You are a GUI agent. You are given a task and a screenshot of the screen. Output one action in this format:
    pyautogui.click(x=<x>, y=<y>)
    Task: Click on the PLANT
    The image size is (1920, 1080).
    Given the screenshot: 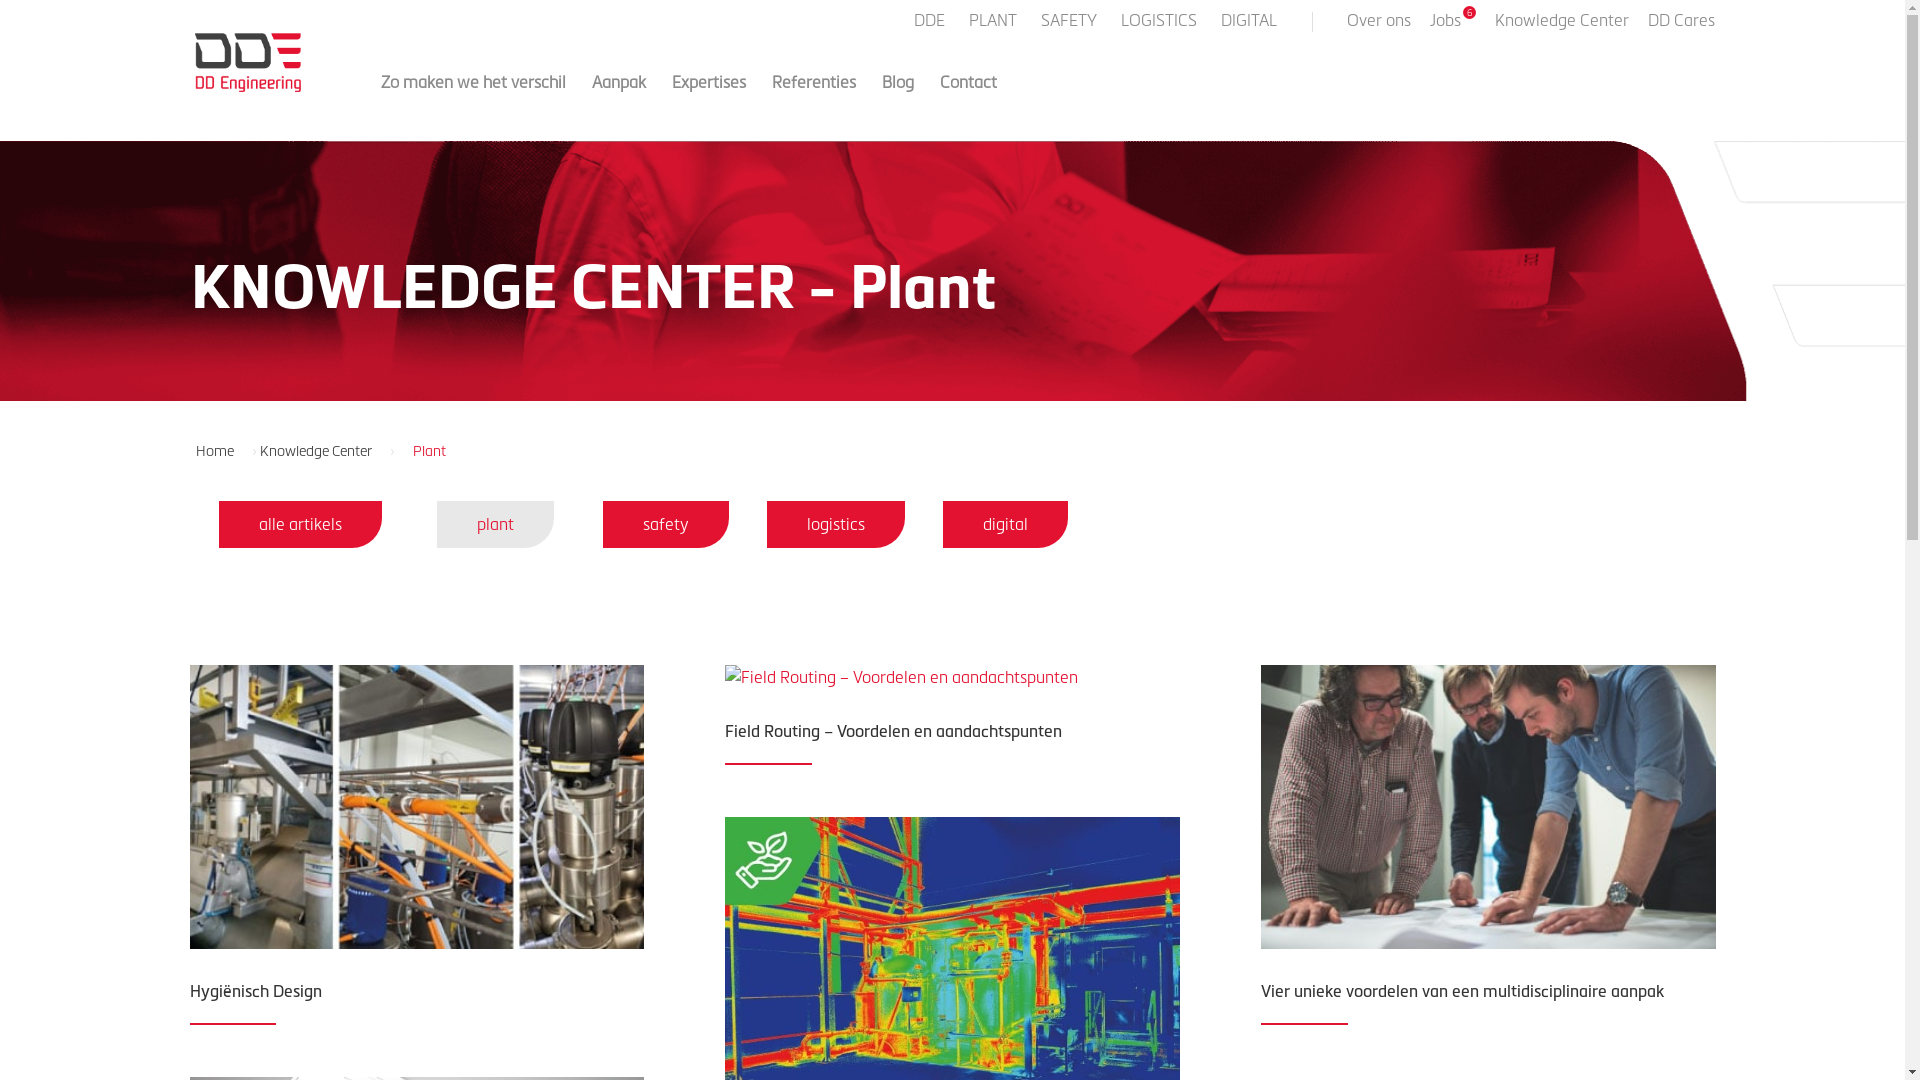 What is the action you would take?
    pyautogui.click(x=994, y=26)
    